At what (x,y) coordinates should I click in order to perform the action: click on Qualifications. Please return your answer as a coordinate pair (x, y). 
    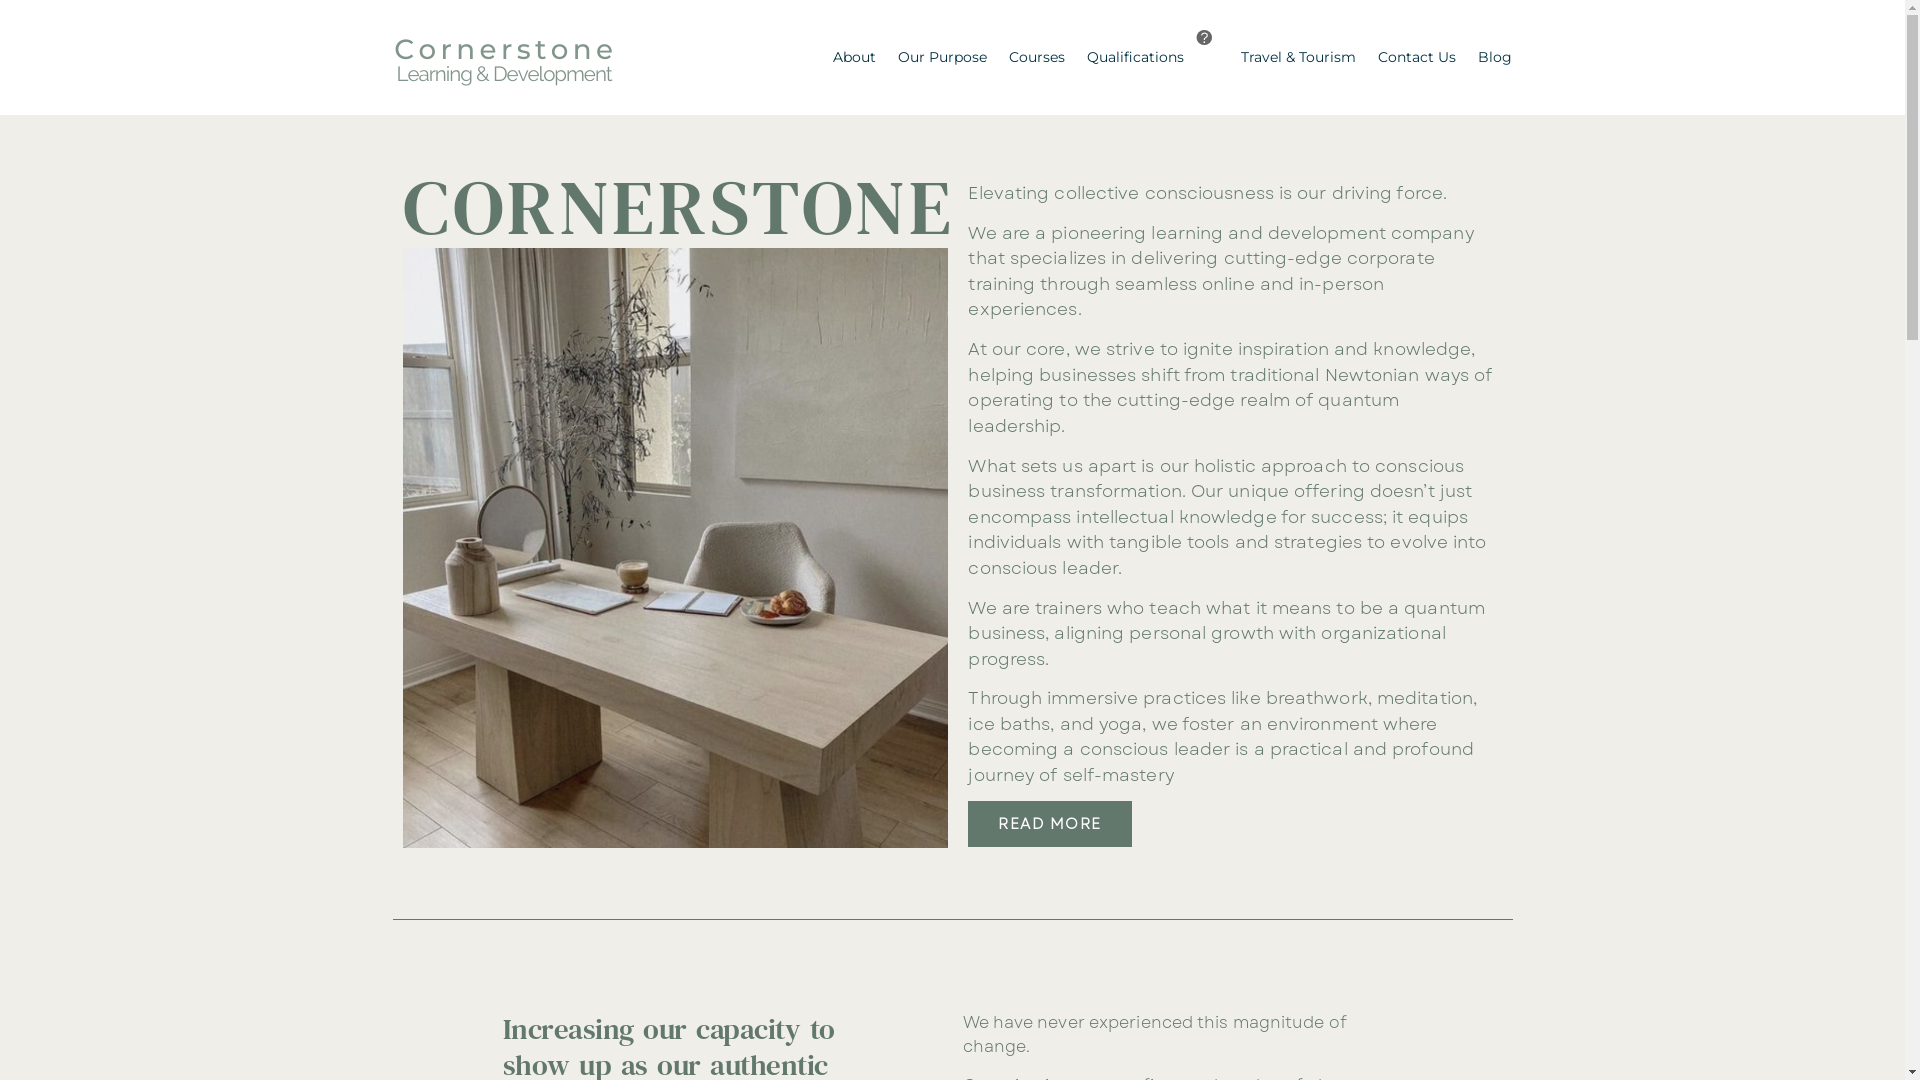
    Looking at the image, I should click on (1136, 57).